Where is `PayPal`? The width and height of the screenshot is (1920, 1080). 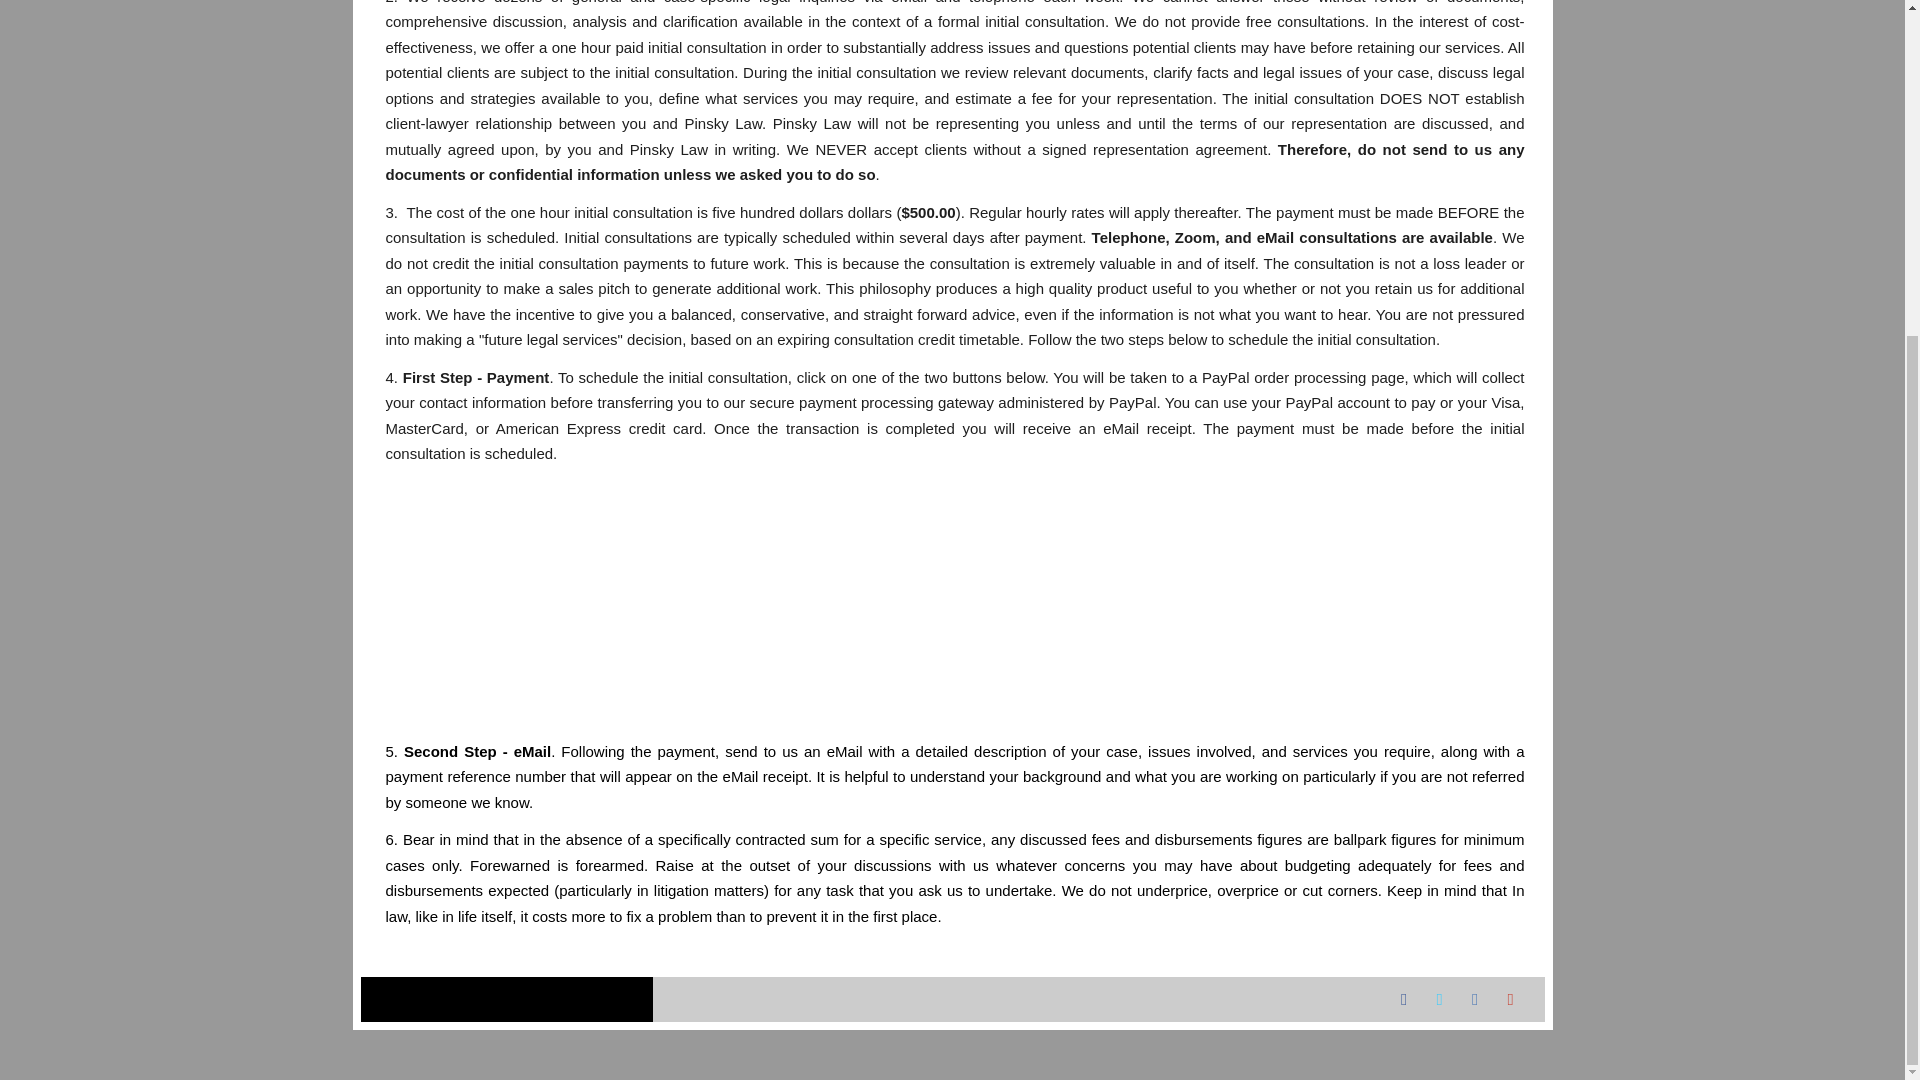
PayPal is located at coordinates (952, 606).